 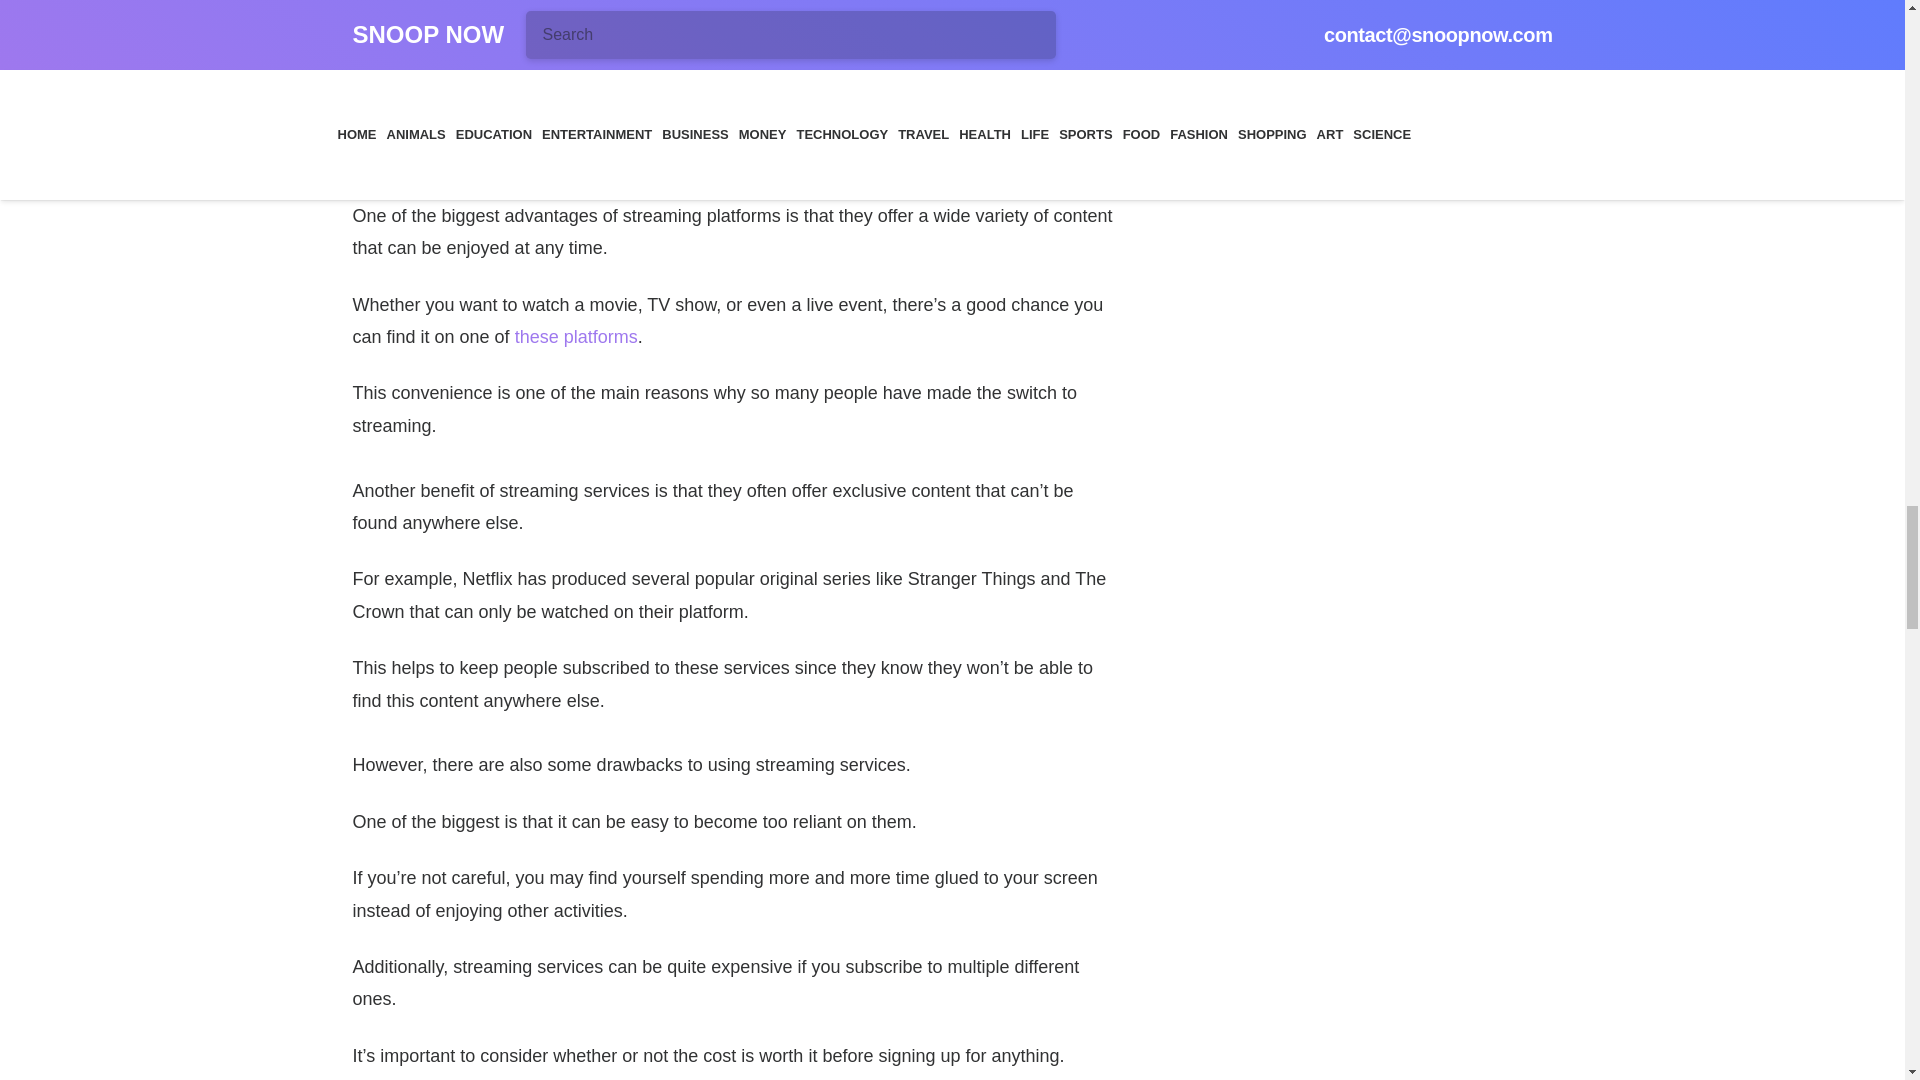 What do you see at coordinates (576, 336) in the screenshot?
I see `these platforms` at bounding box center [576, 336].